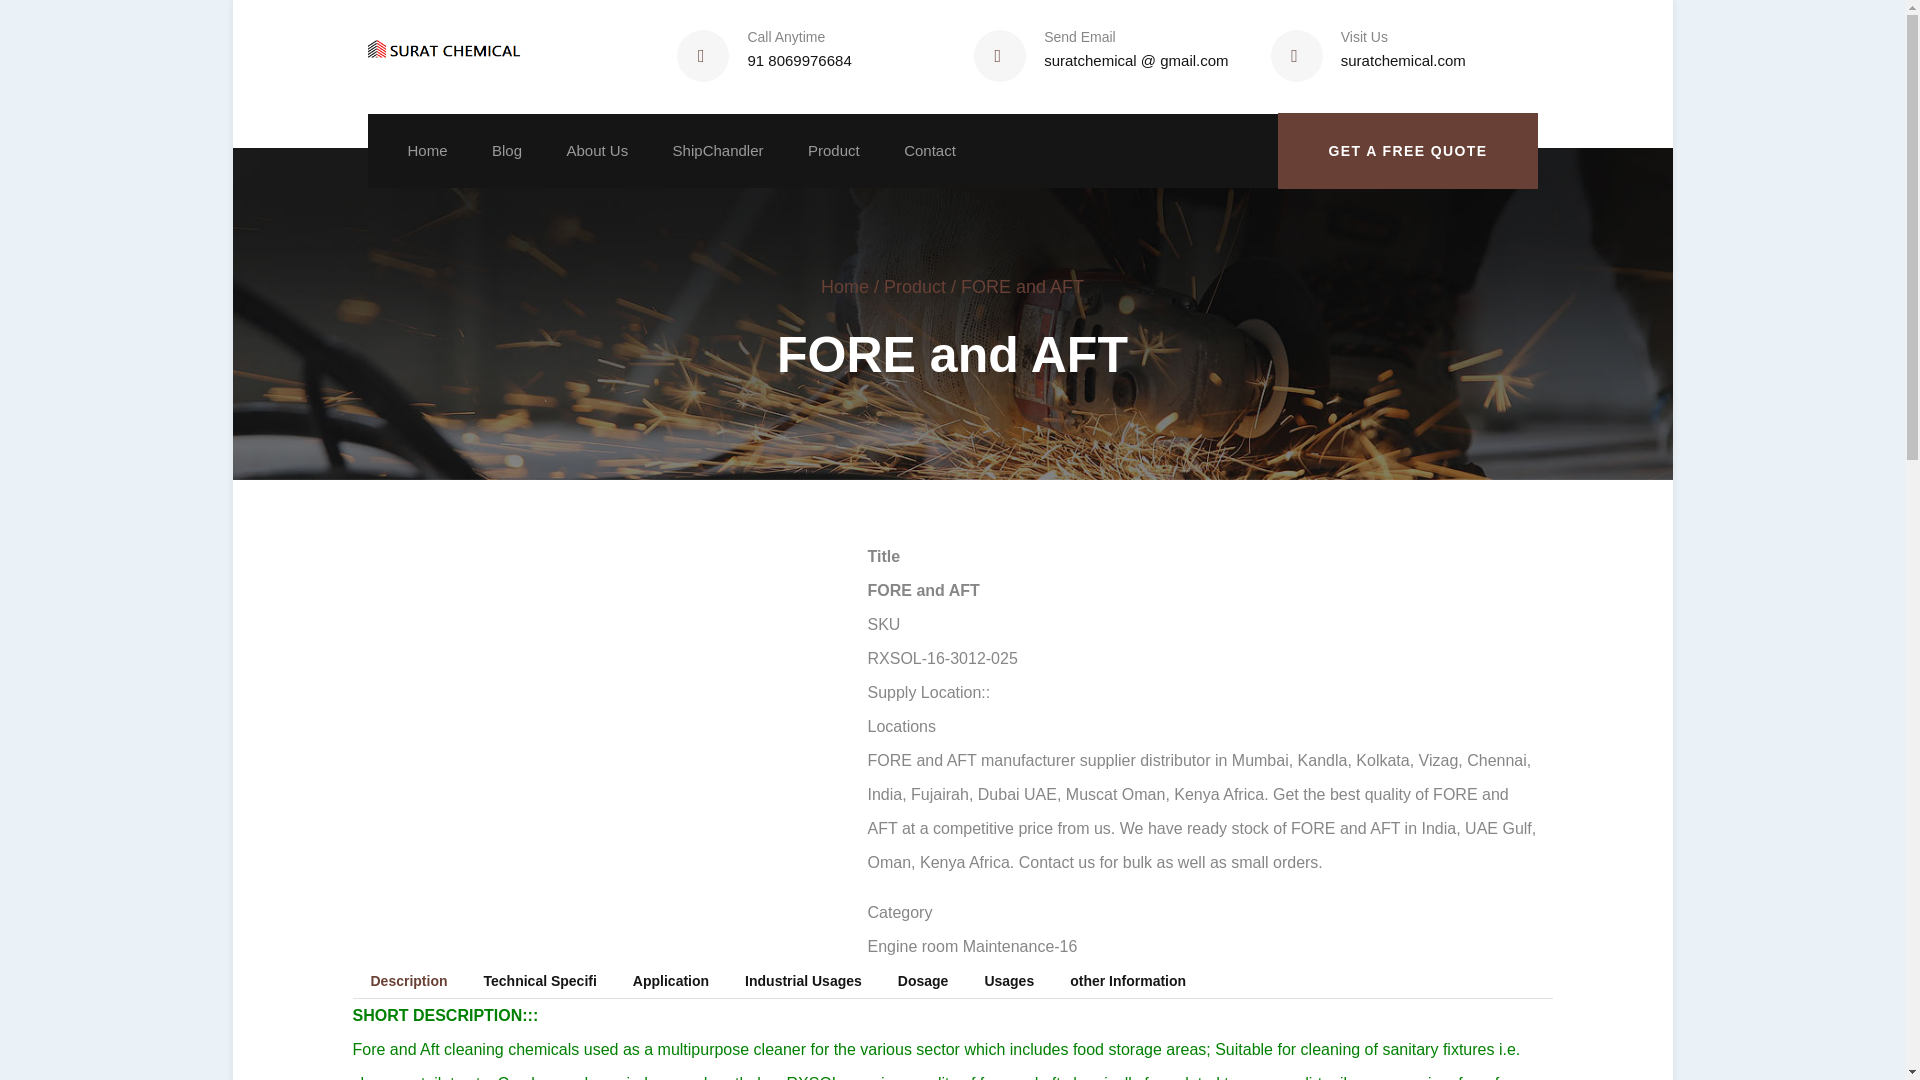  I want to click on Home, so click(845, 286).